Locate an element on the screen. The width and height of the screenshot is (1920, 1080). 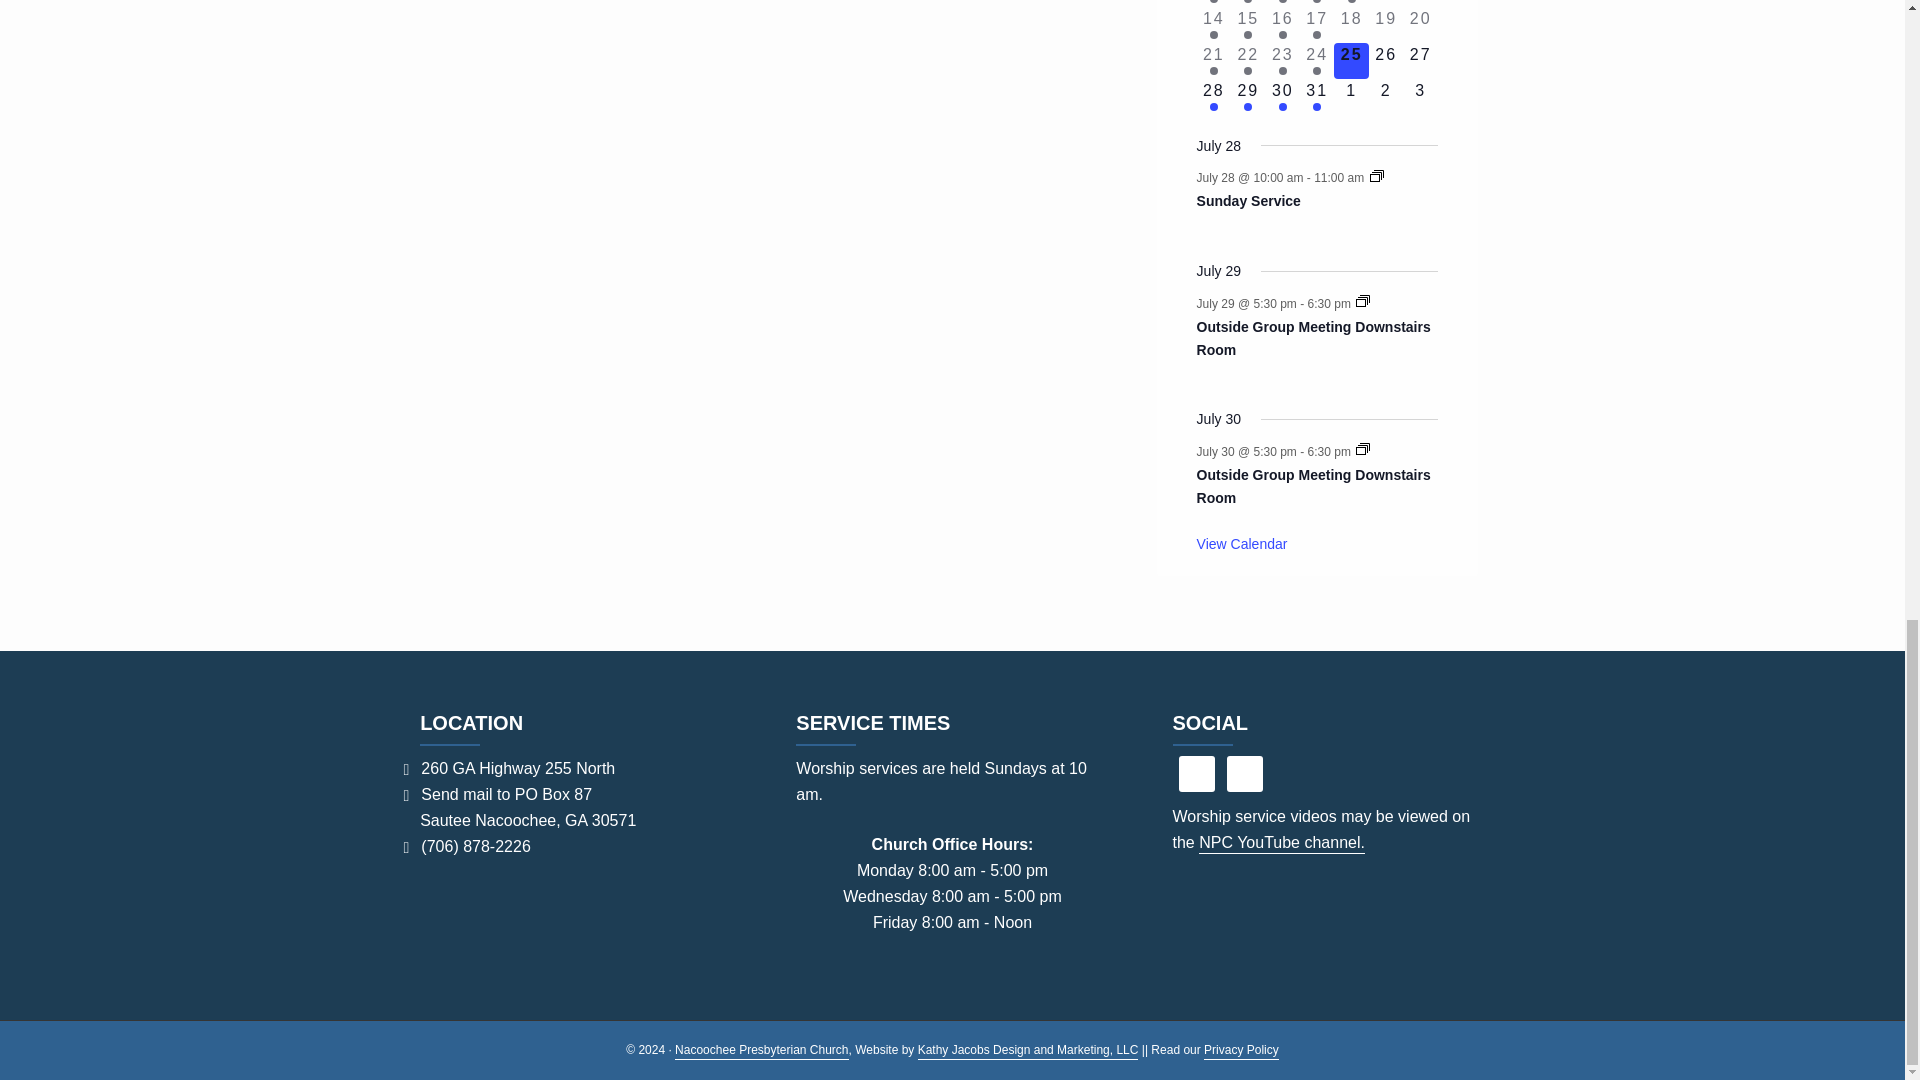
Event Series is located at coordinates (1362, 300).